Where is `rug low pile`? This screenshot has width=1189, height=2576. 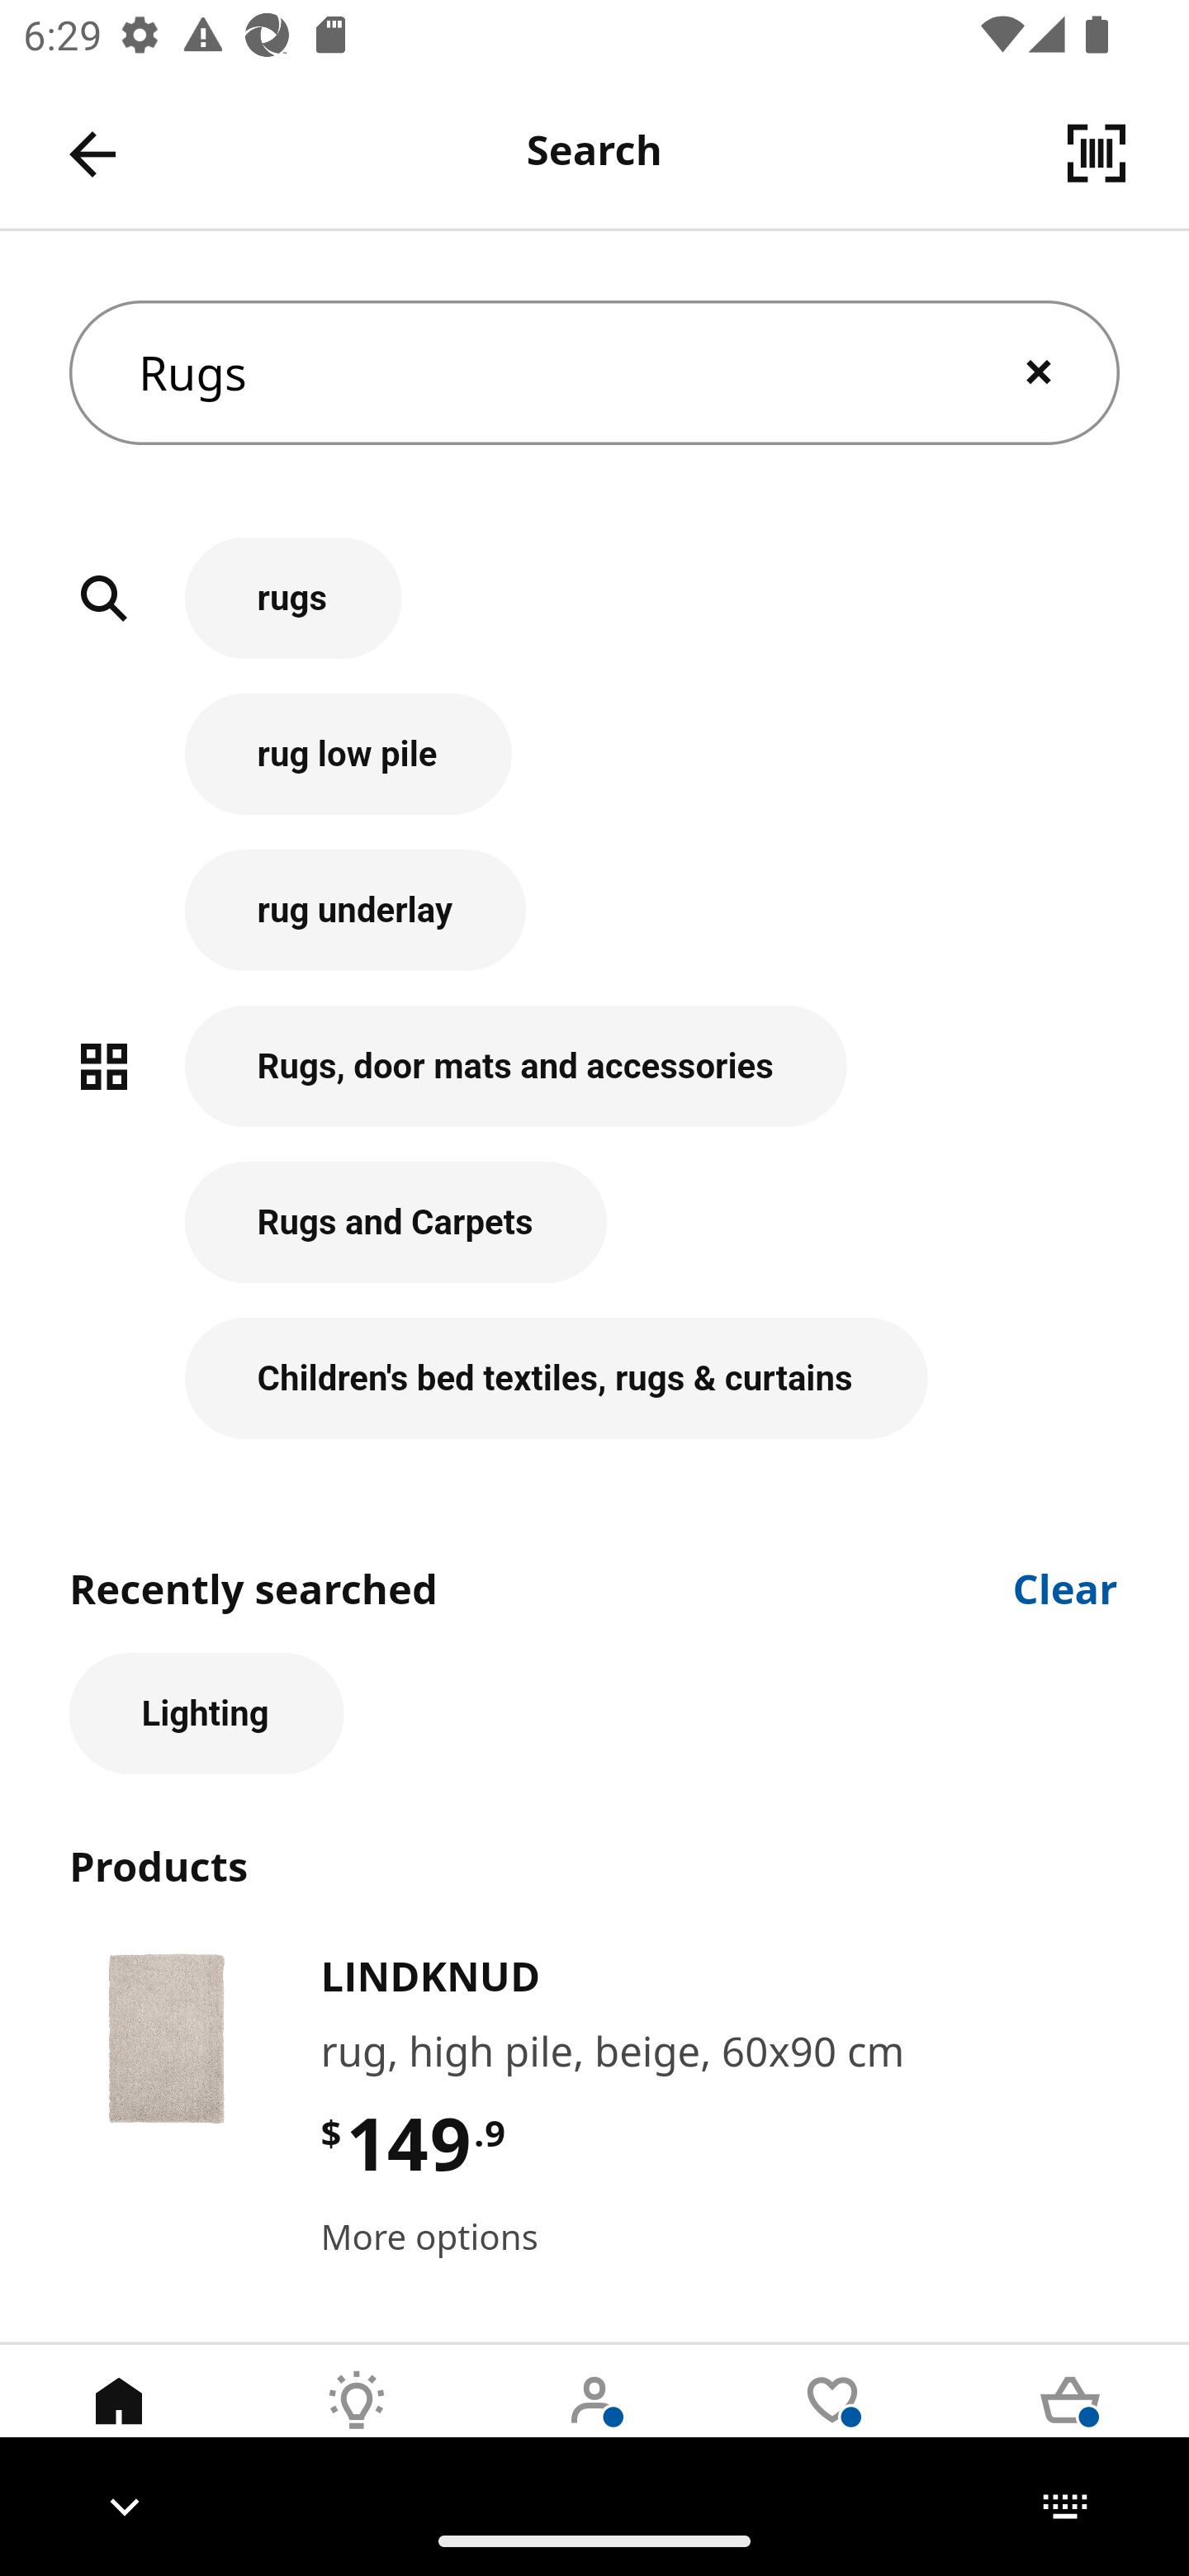 rug low pile is located at coordinates (594, 771).